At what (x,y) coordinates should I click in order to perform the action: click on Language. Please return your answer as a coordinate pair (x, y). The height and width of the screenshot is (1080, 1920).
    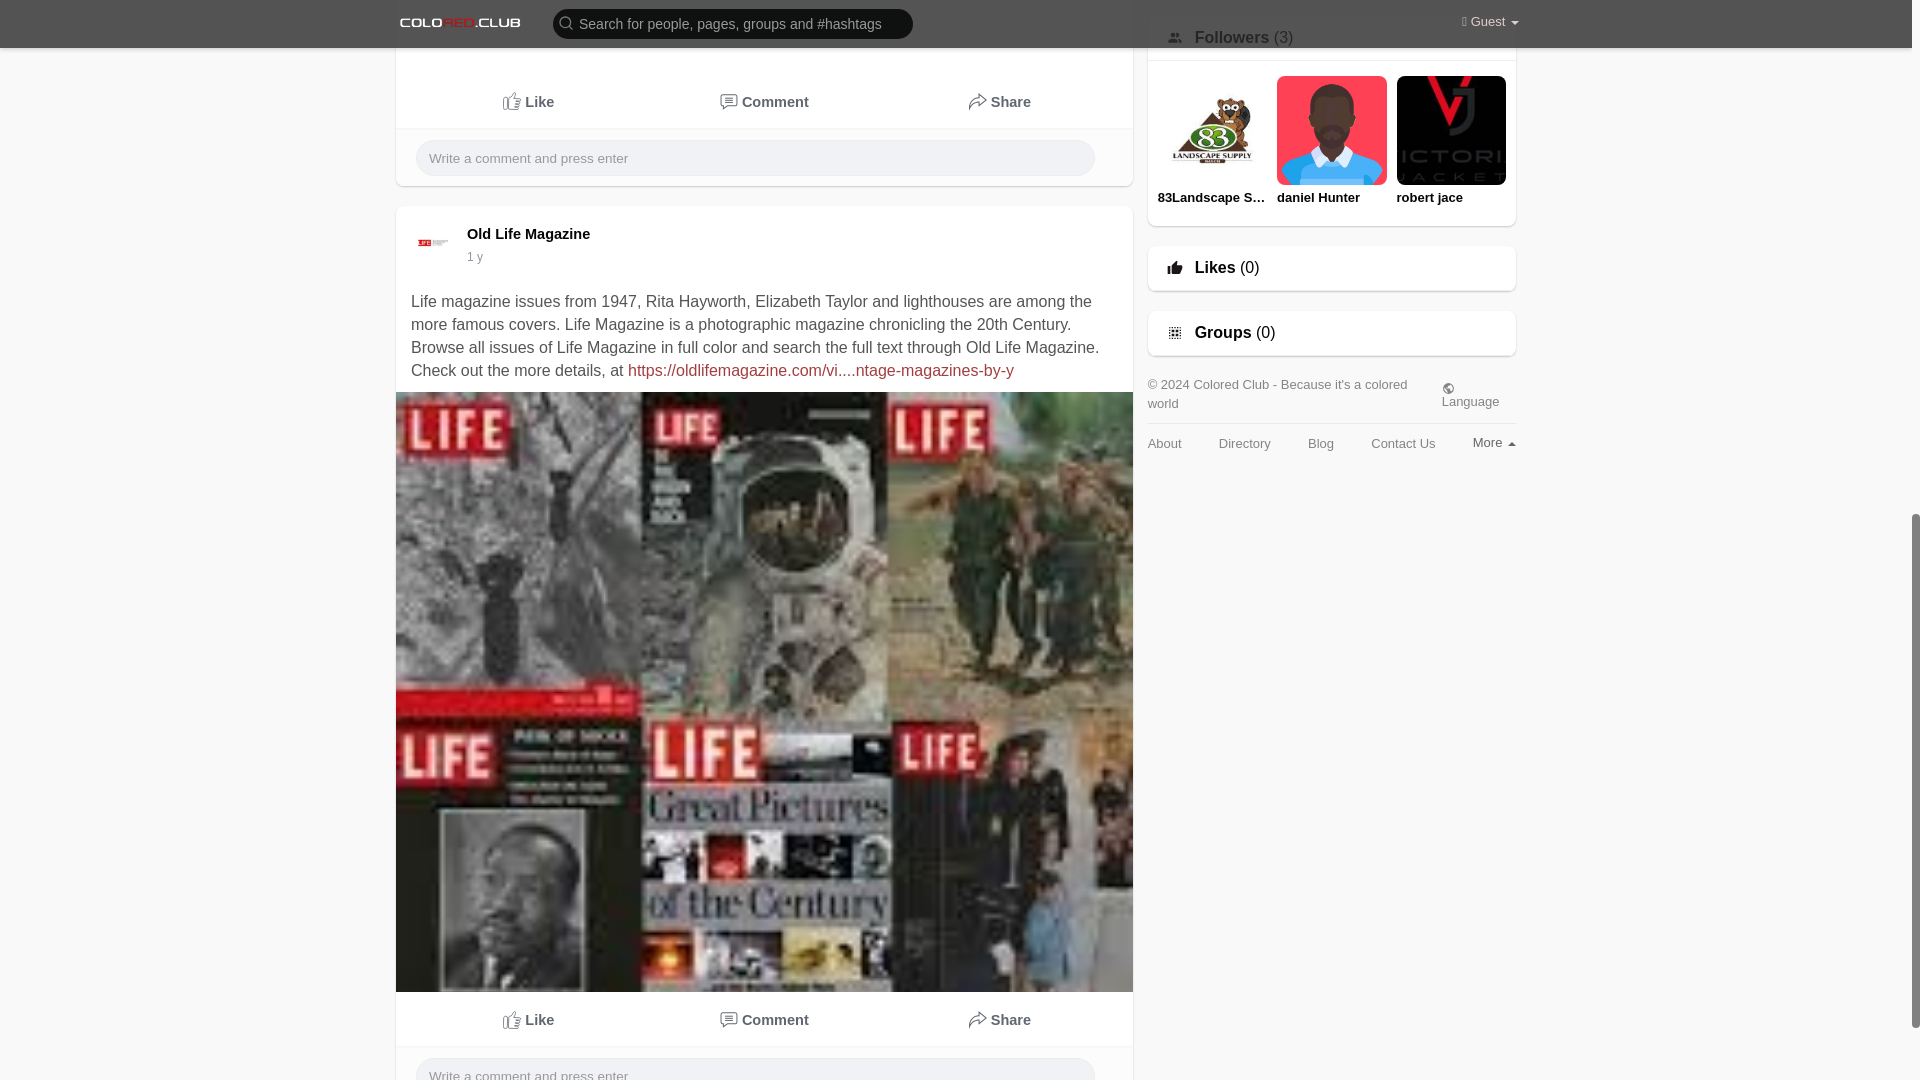
    Looking at the image, I should click on (1478, 395).